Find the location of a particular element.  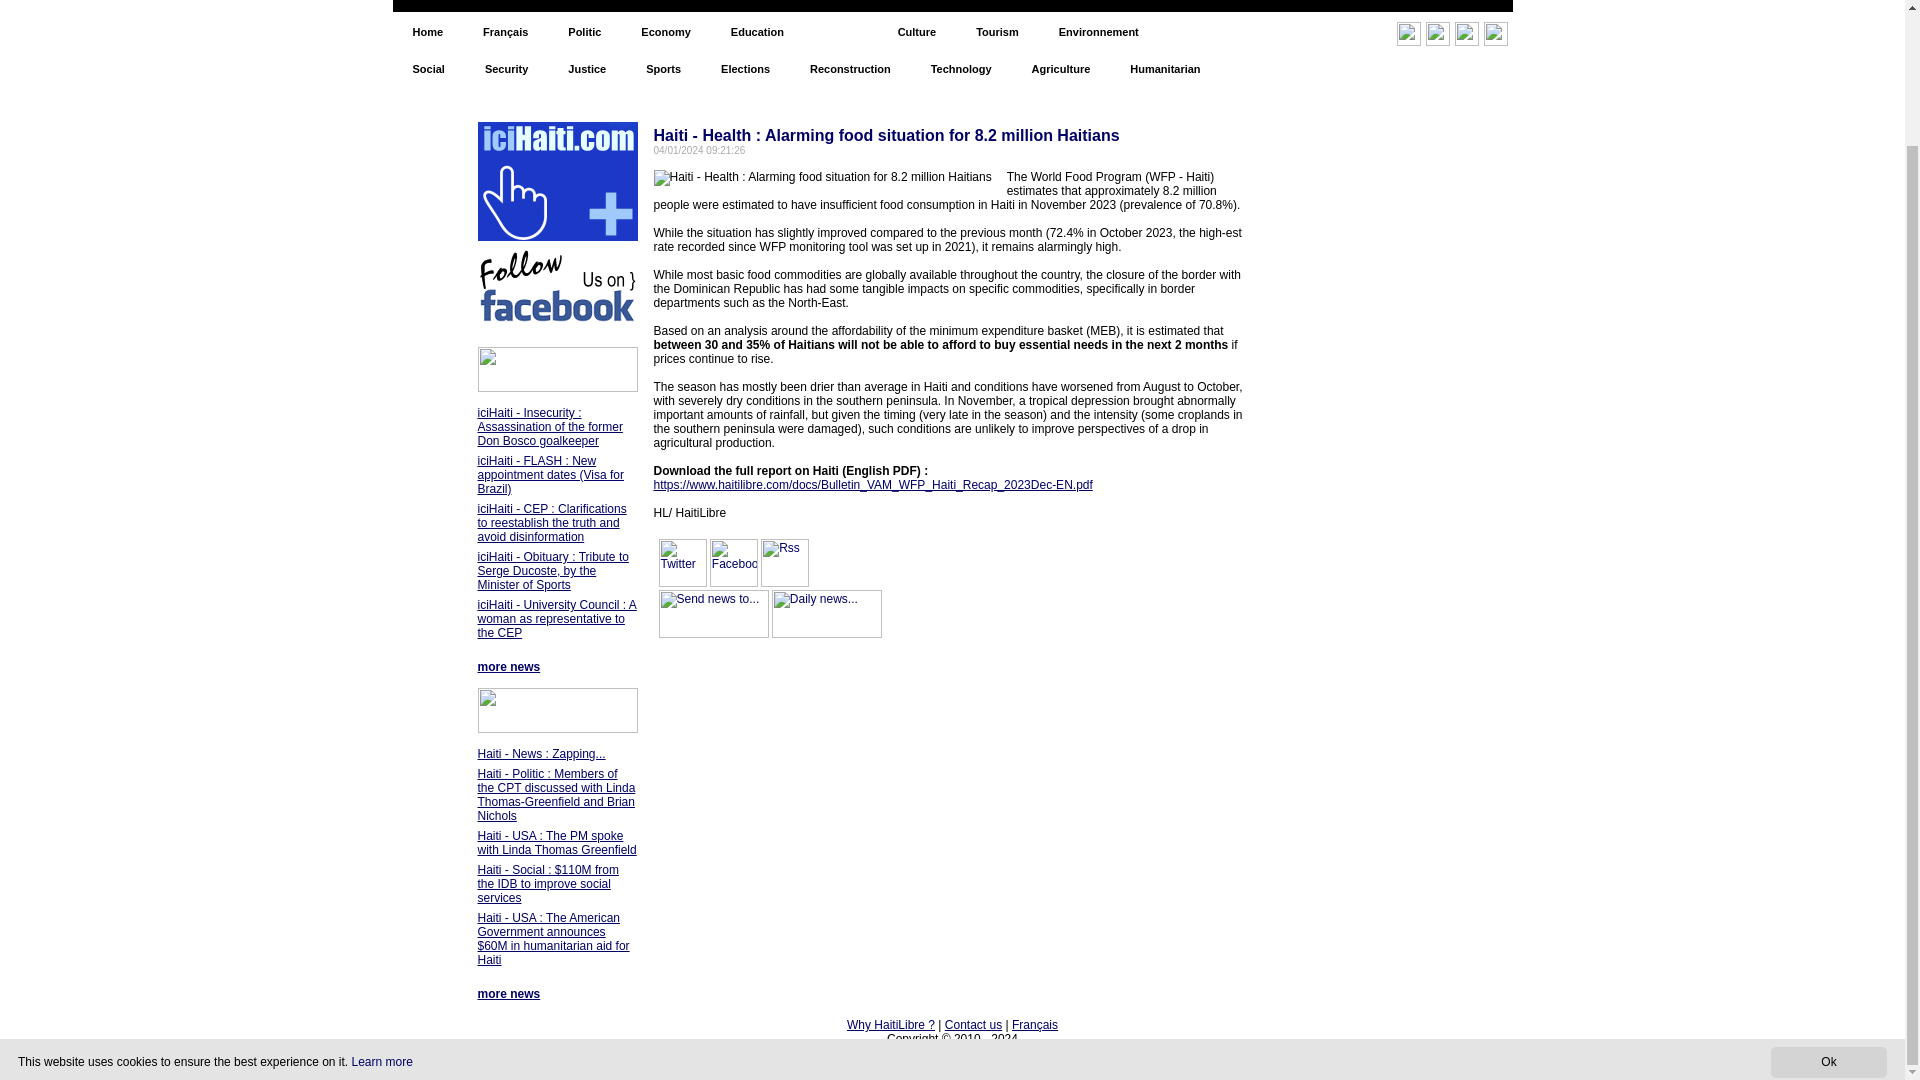

Agriculture is located at coordinates (1061, 68).